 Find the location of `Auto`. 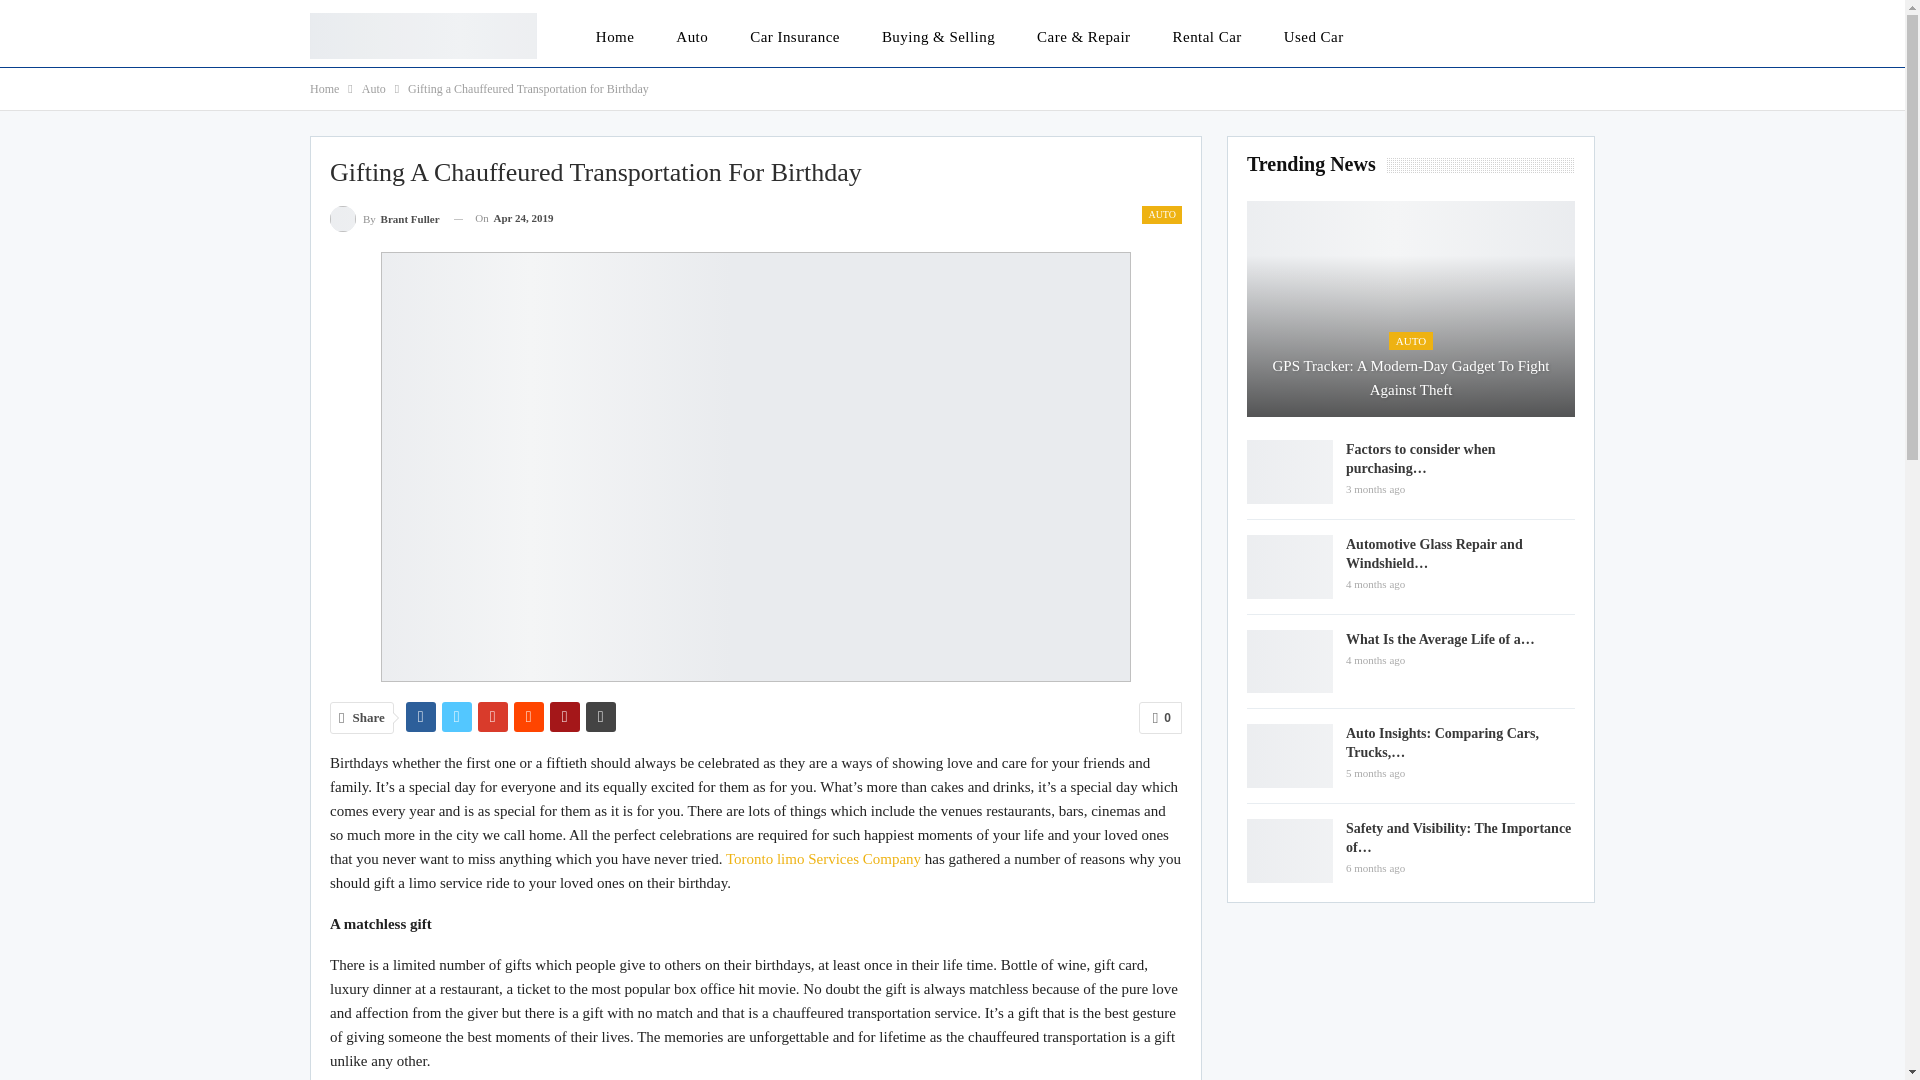

Auto is located at coordinates (692, 36).